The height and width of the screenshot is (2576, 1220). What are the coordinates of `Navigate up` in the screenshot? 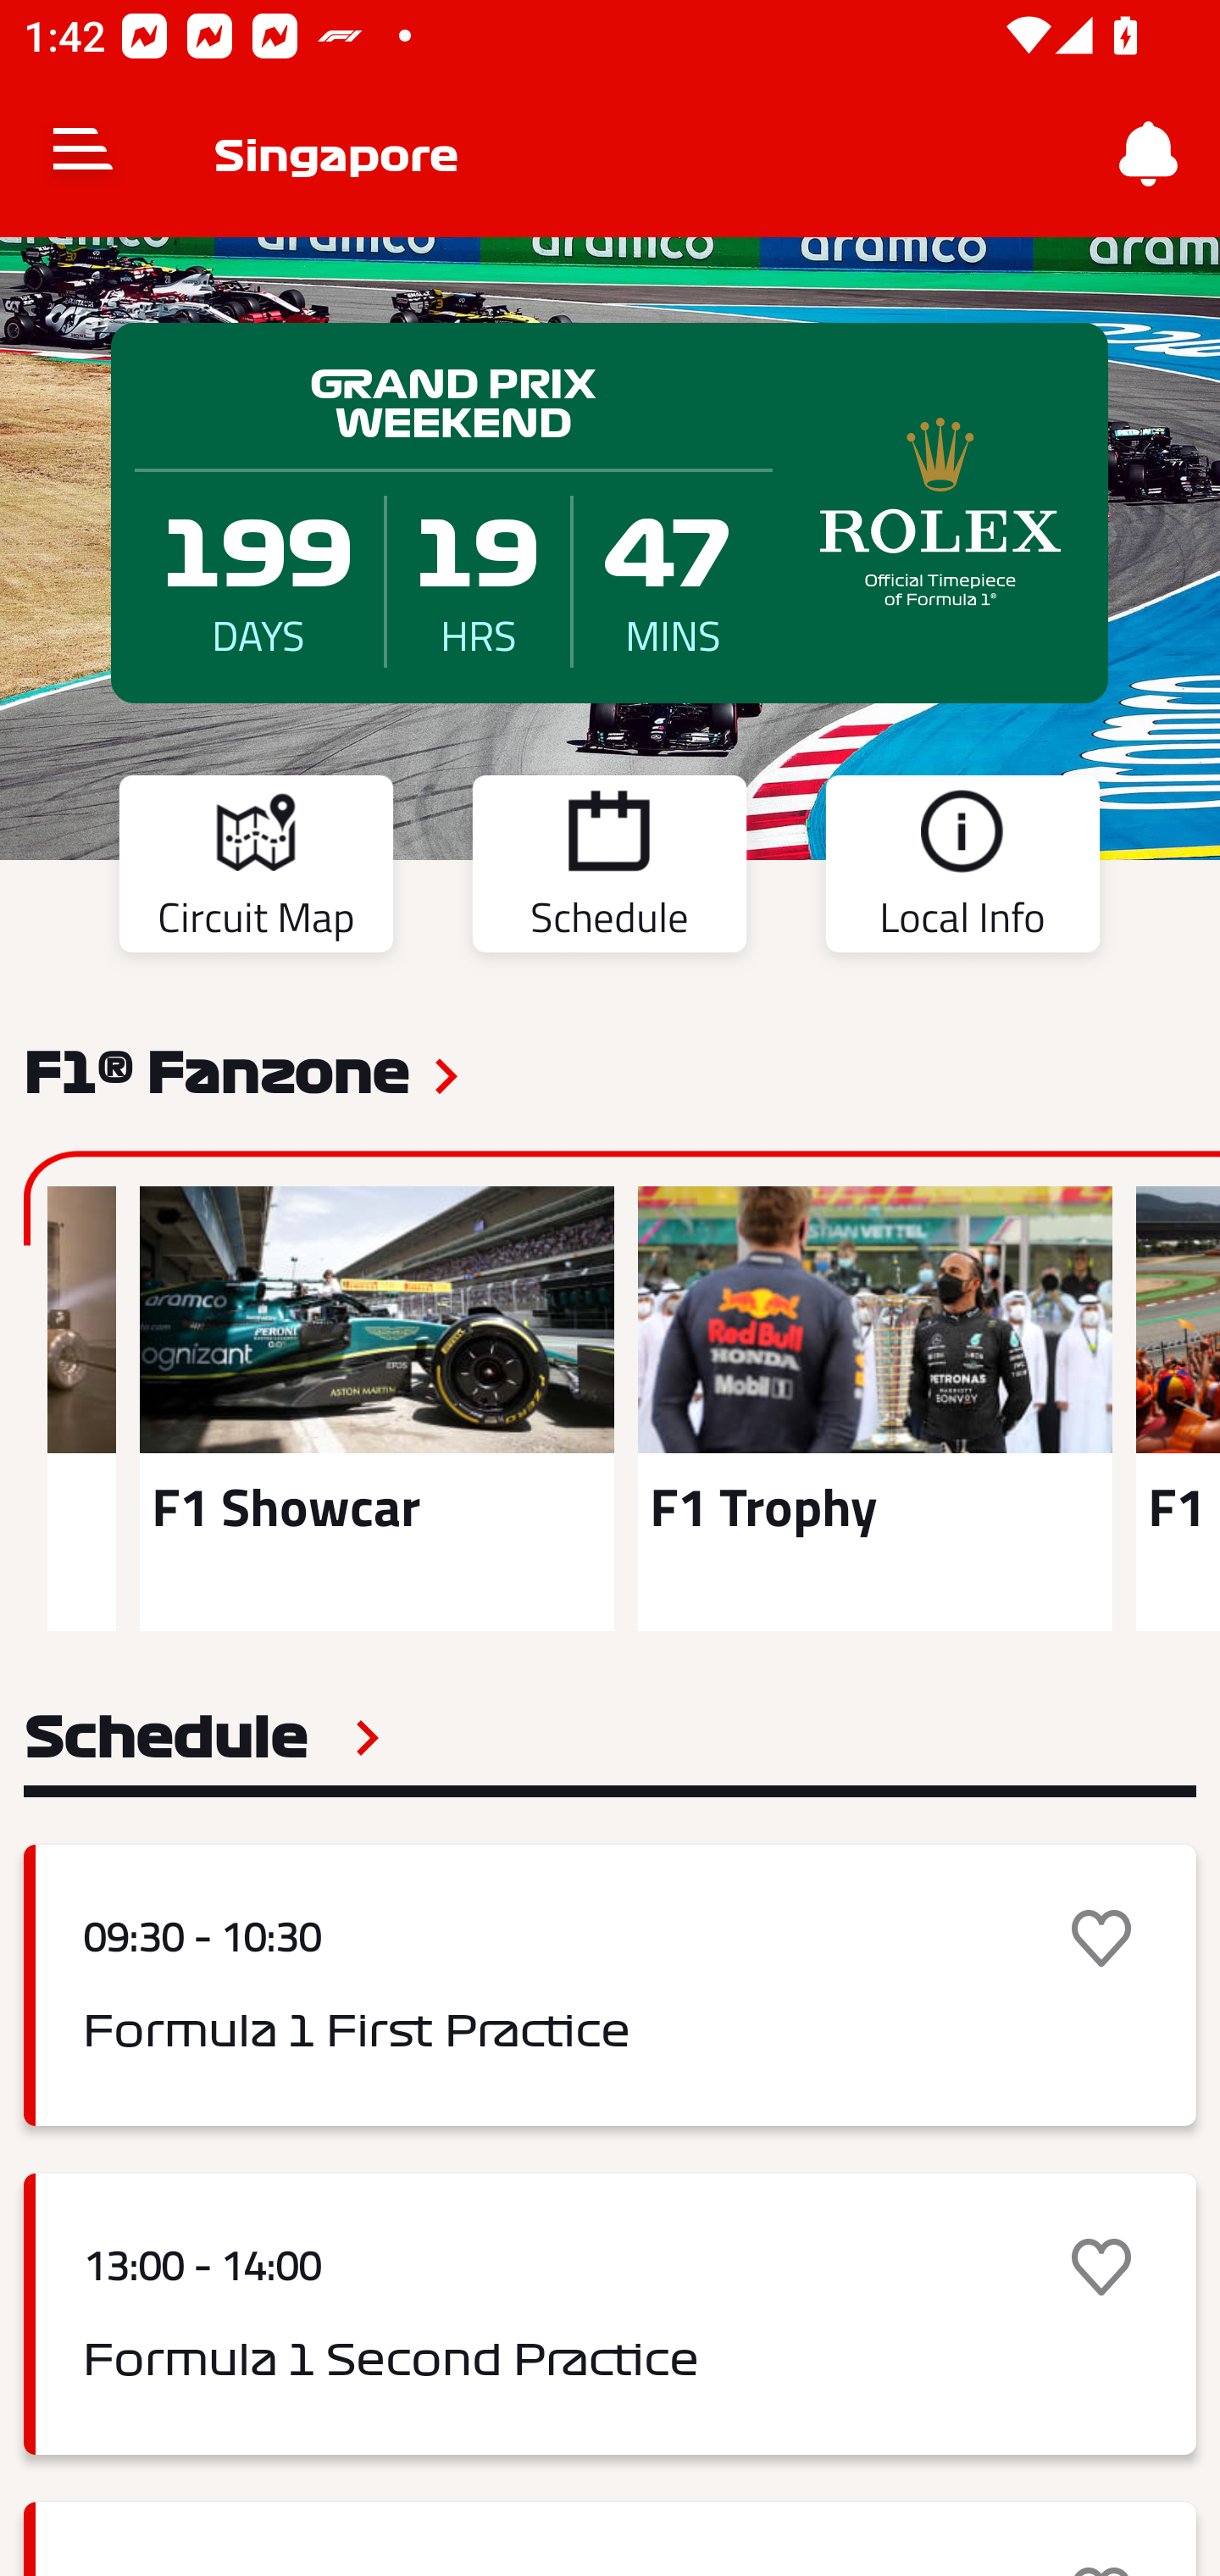 It's located at (83, 154).